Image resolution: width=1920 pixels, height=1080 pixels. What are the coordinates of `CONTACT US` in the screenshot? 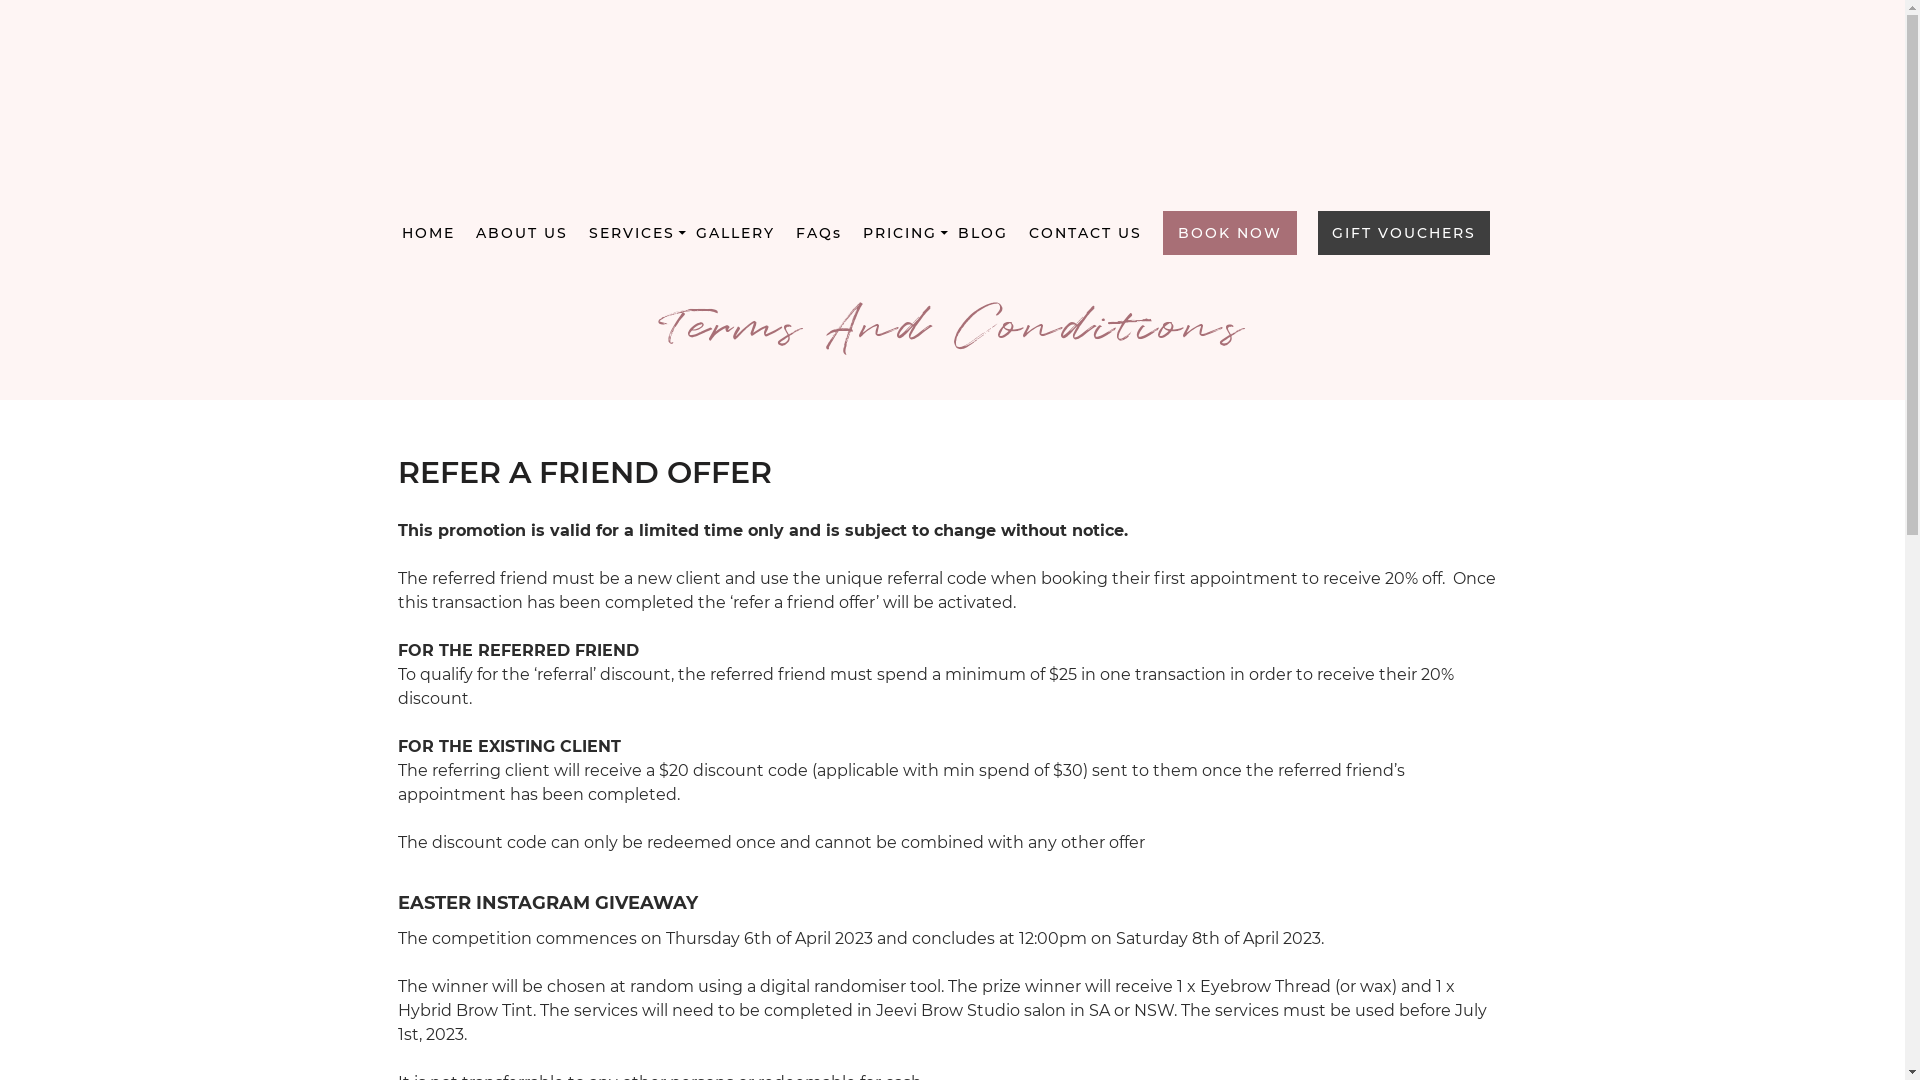 It's located at (1086, 233).